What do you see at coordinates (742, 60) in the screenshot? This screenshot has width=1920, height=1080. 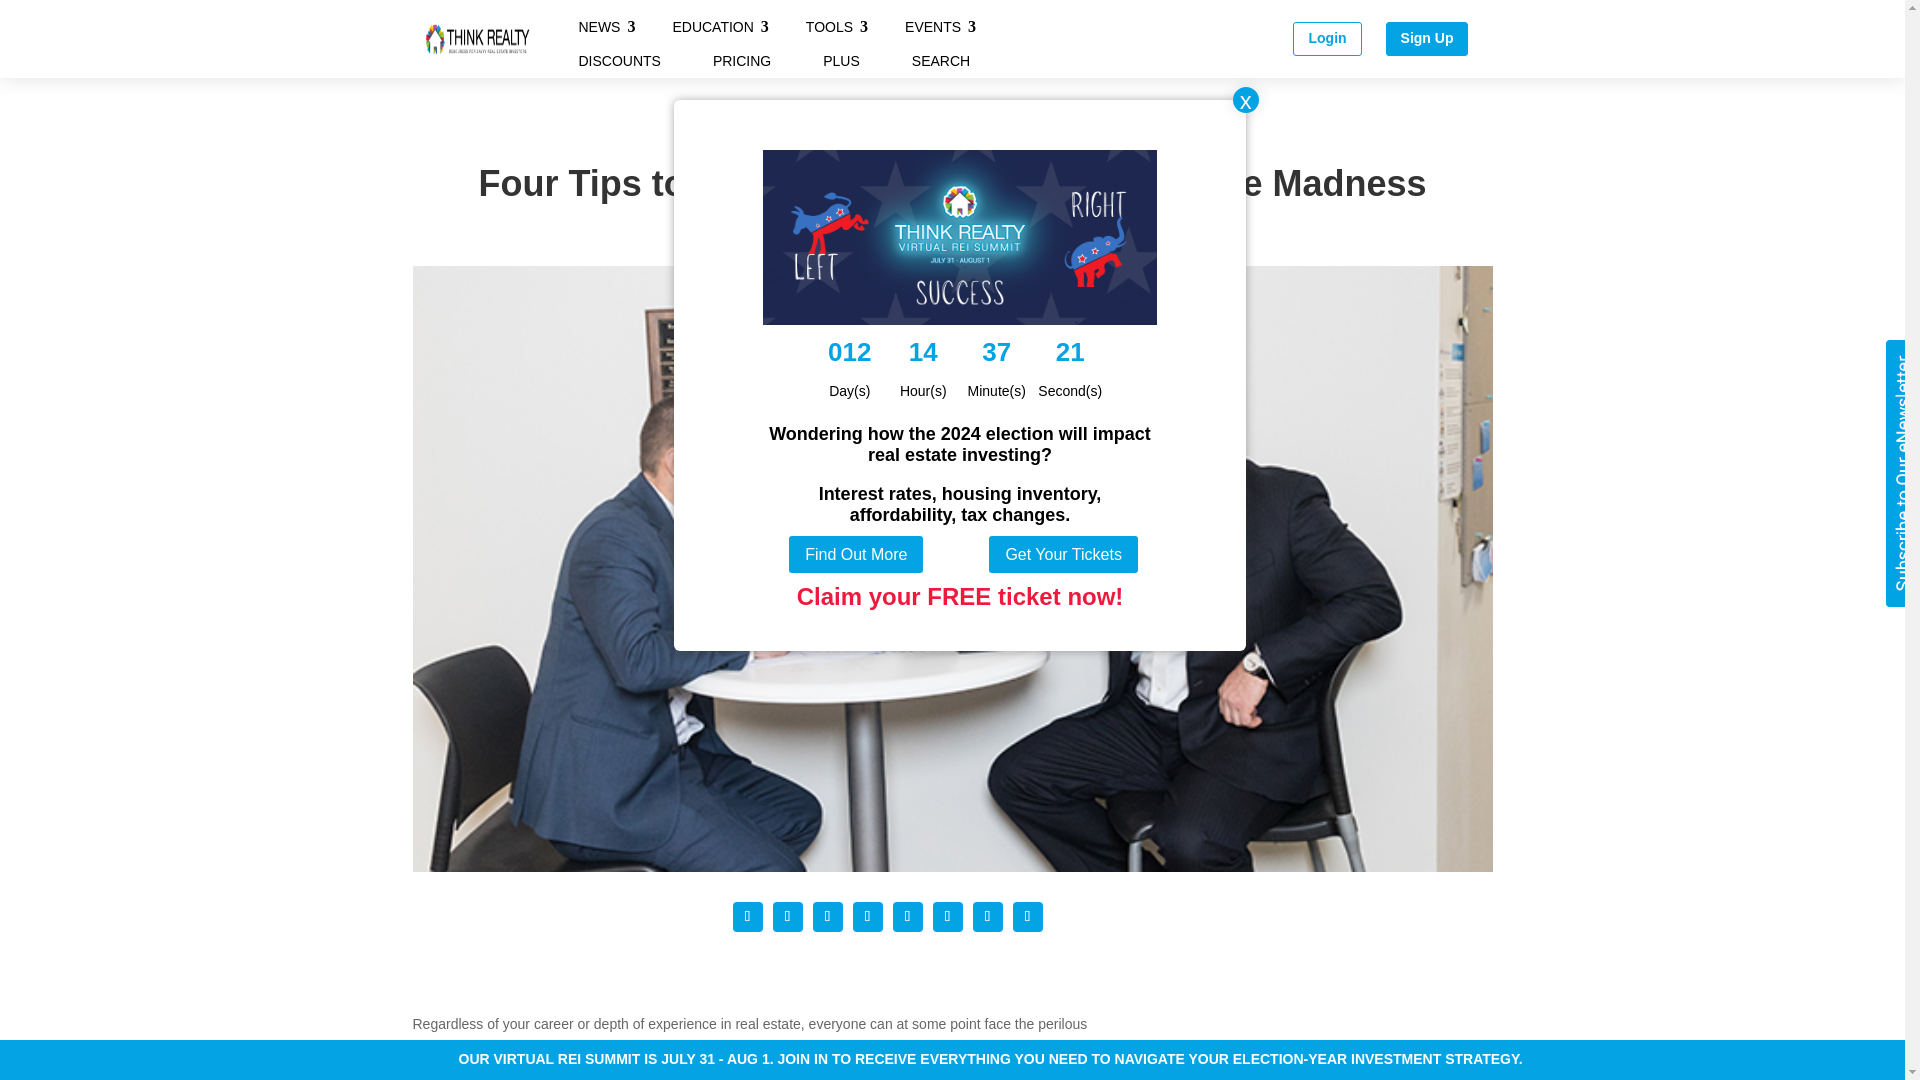 I see `PRICING` at bounding box center [742, 60].